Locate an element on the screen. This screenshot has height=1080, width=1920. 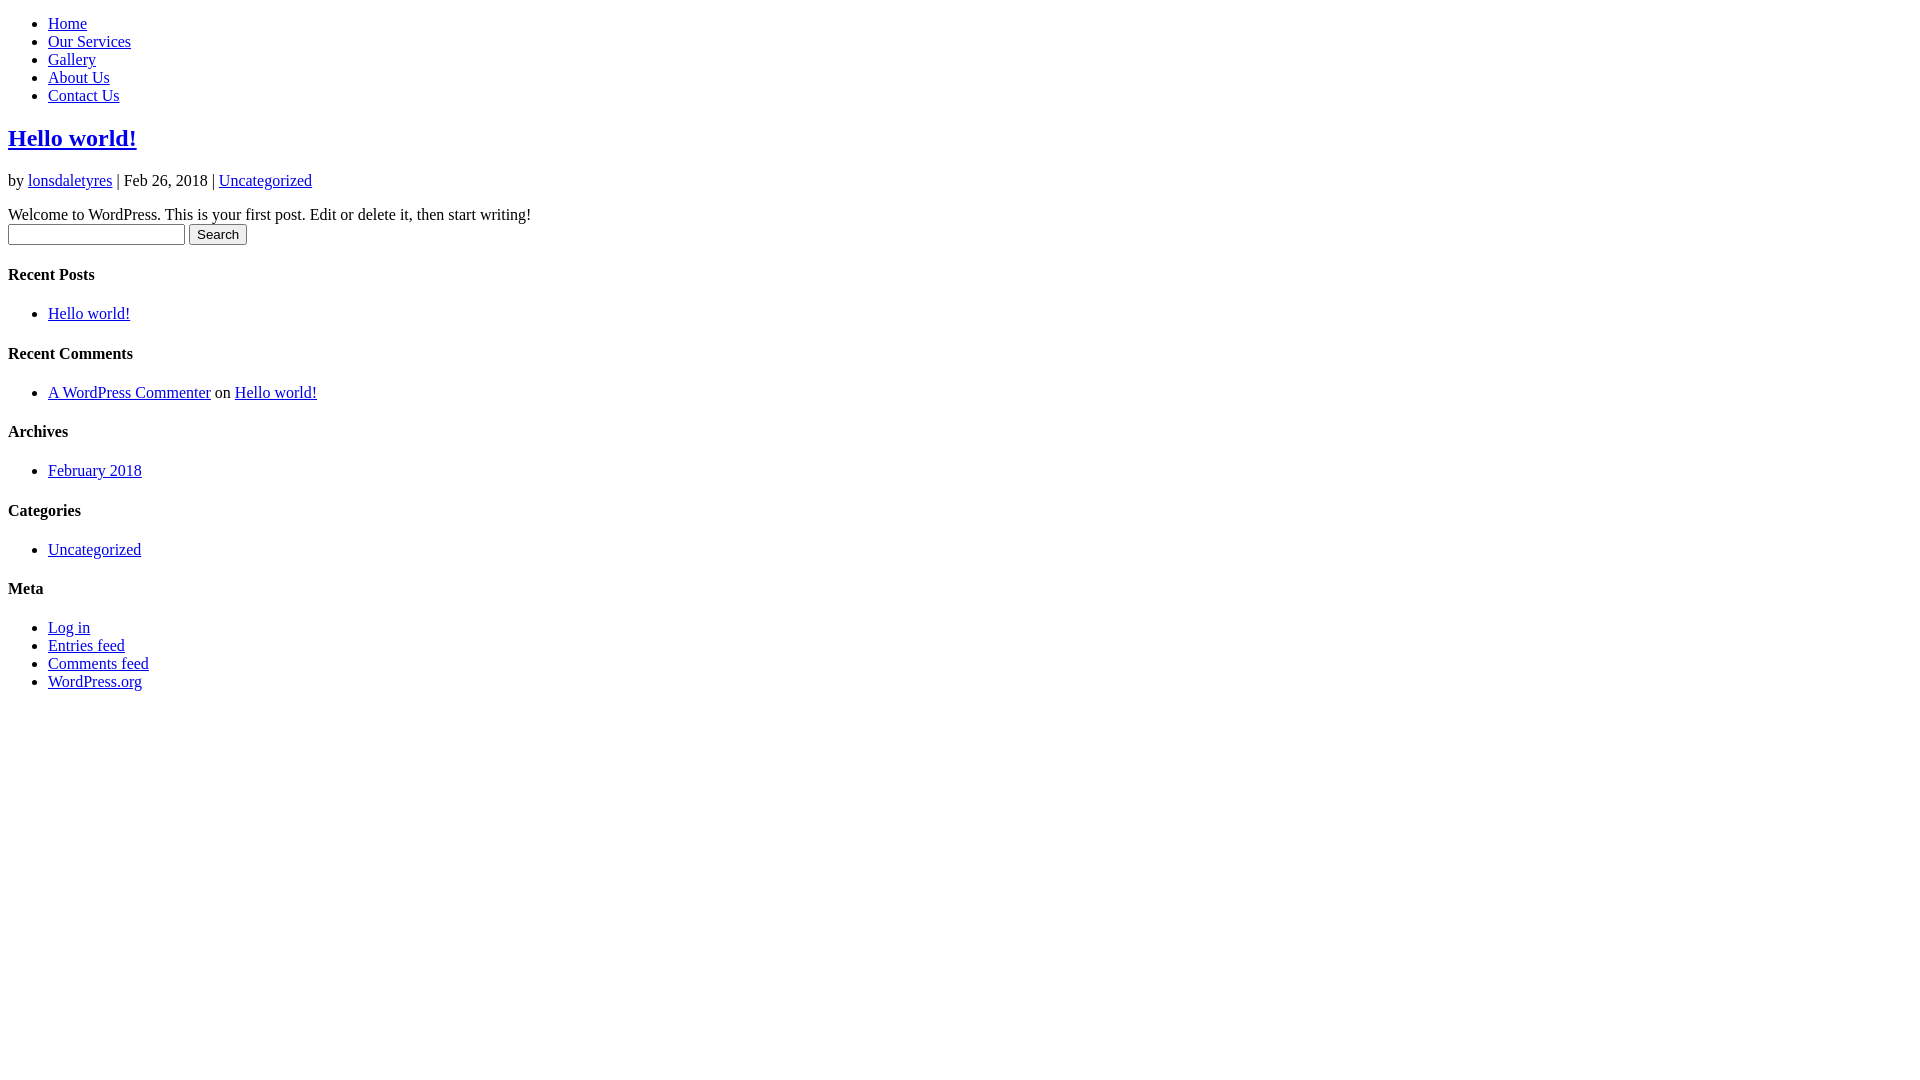
Search is located at coordinates (218, 234).